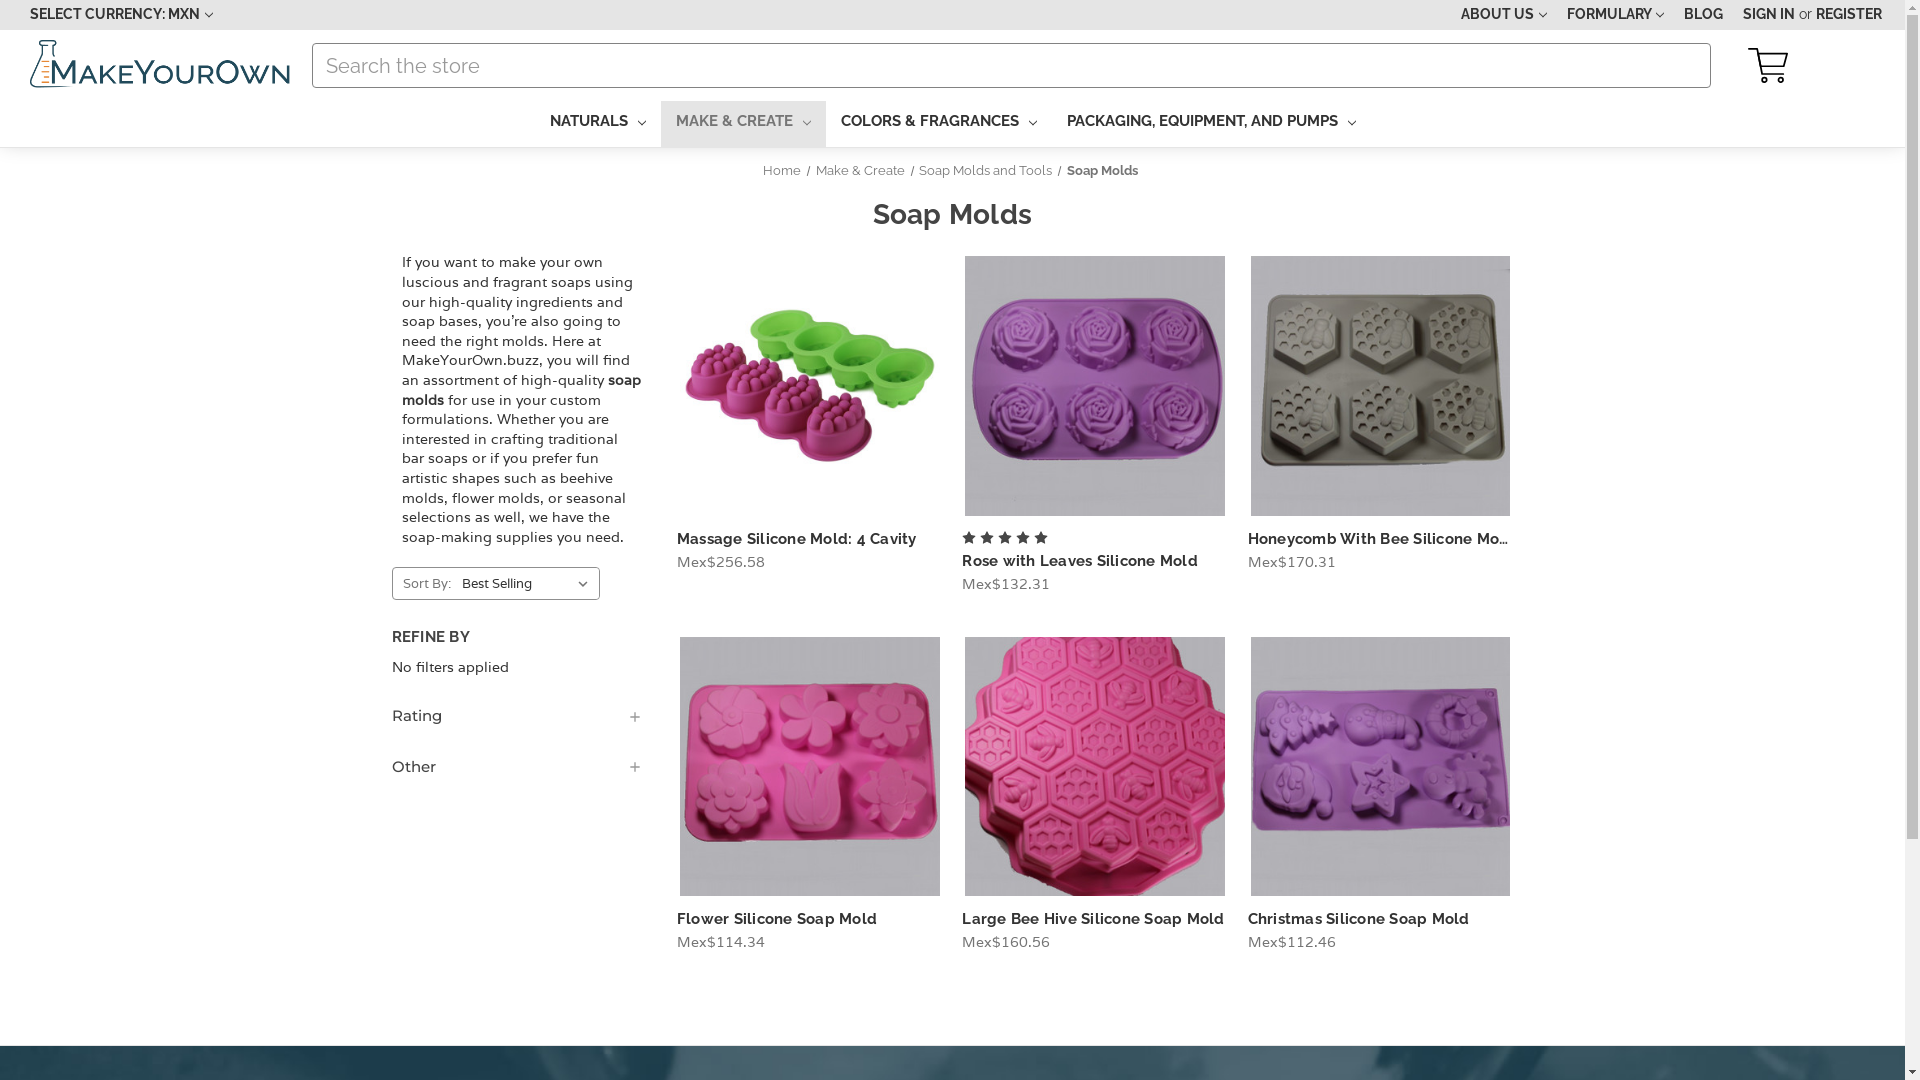  Describe the element at coordinates (1704, 15) in the screenshot. I see `BLOG` at that location.